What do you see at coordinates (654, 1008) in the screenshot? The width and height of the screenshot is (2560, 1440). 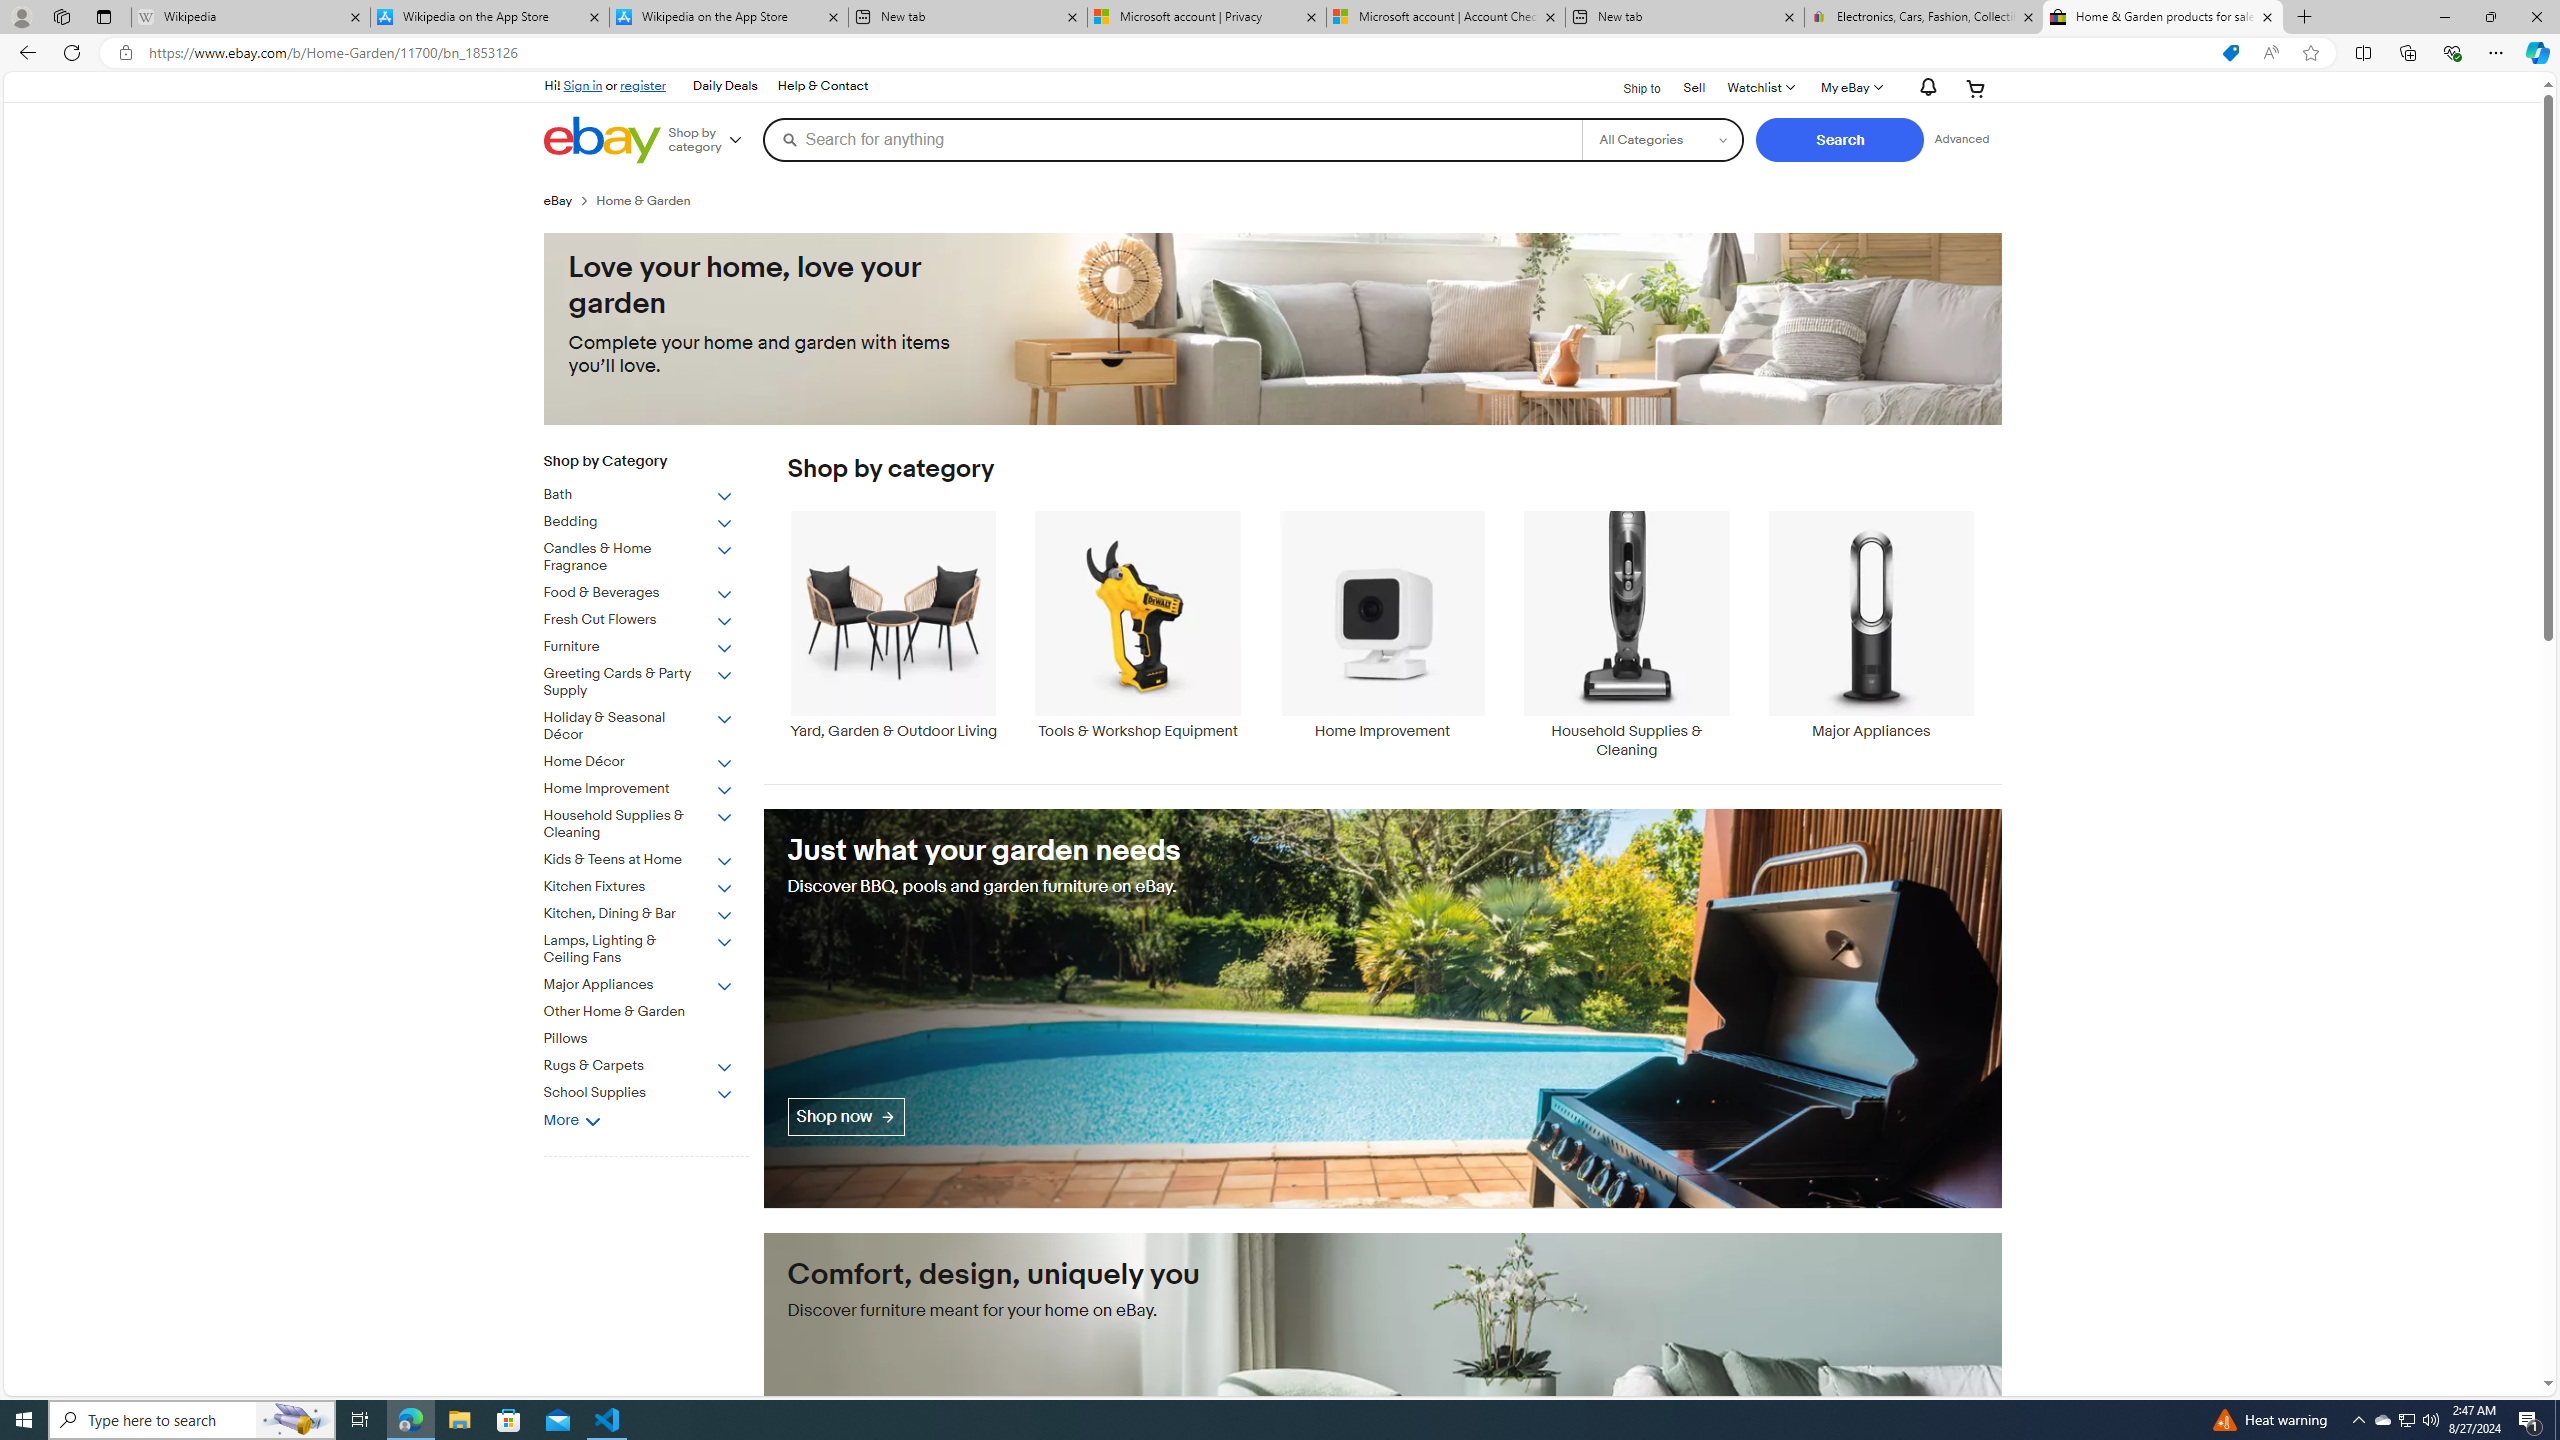 I see `Other Home & Garden` at bounding box center [654, 1008].